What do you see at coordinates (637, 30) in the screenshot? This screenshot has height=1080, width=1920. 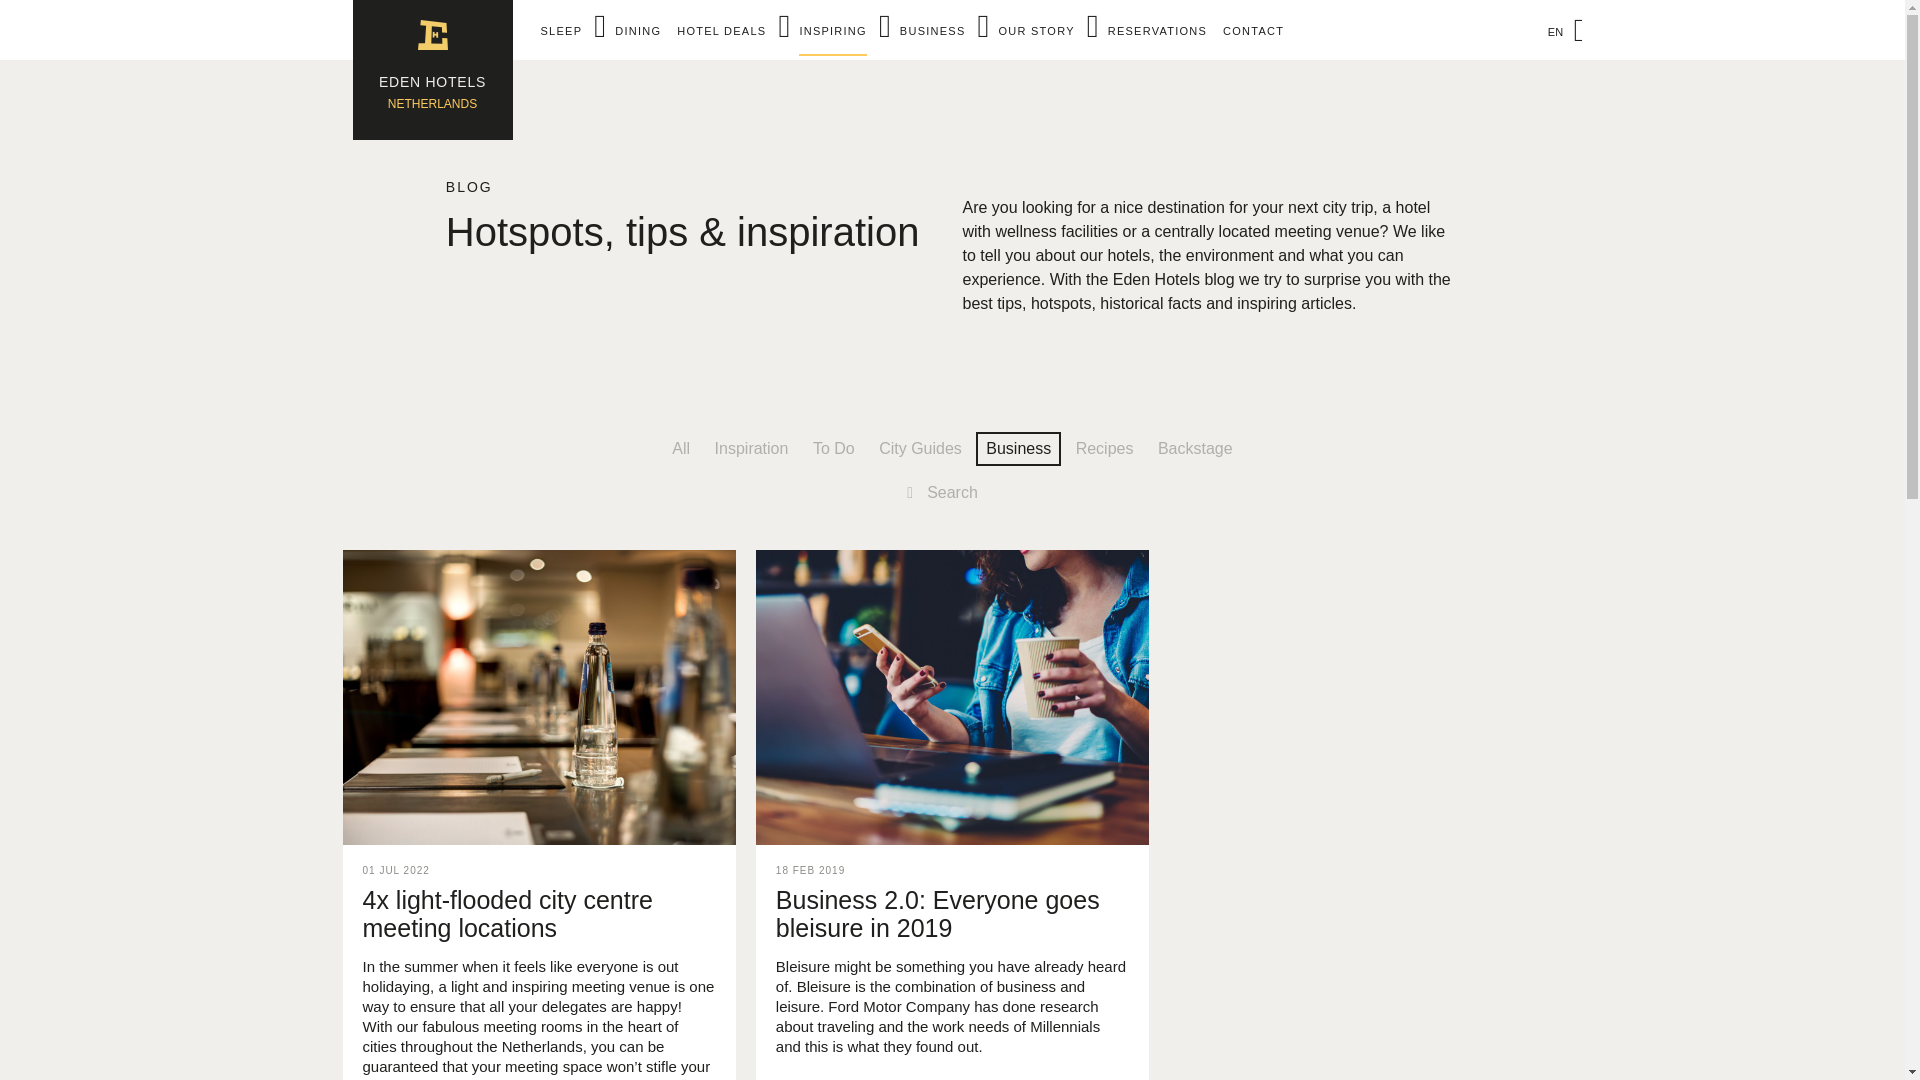 I see `DINING` at bounding box center [637, 30].